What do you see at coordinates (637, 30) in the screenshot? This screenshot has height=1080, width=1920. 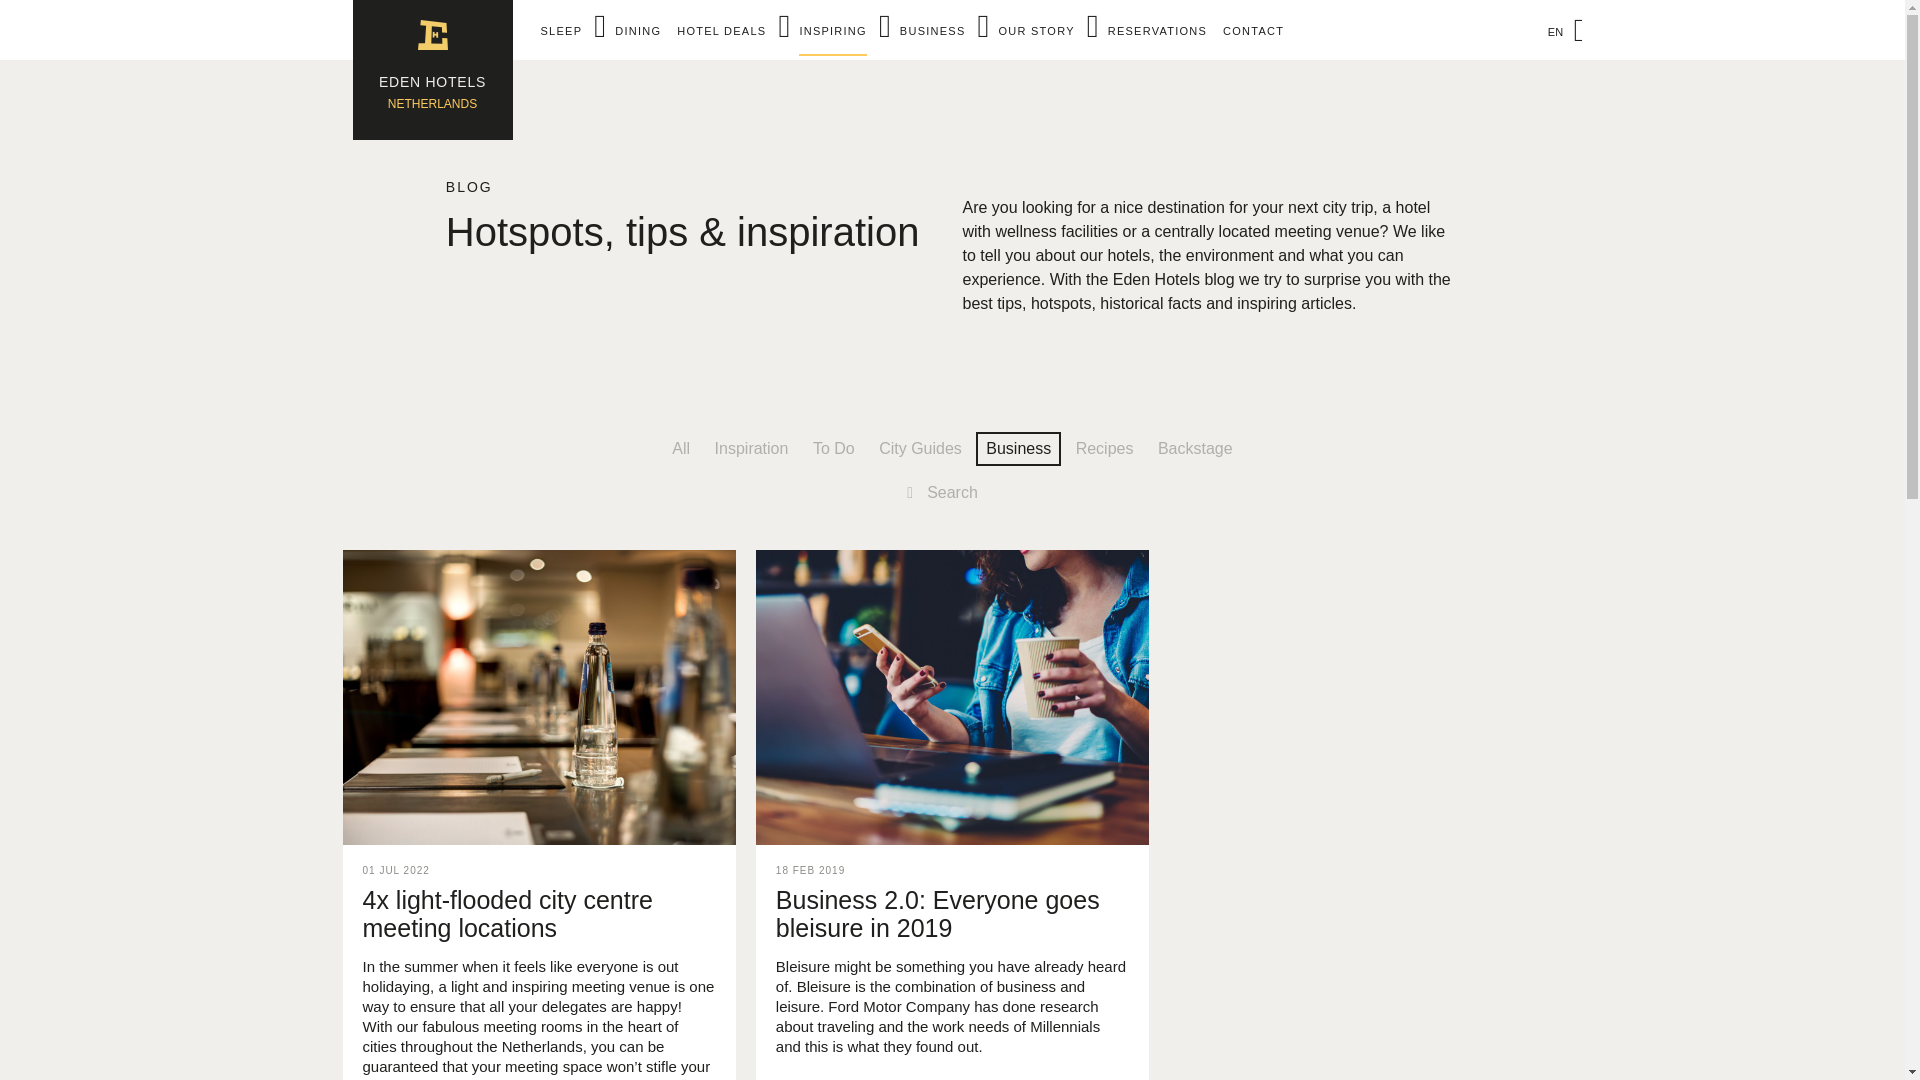 I see `DINING` at bounding box center [637, 30].